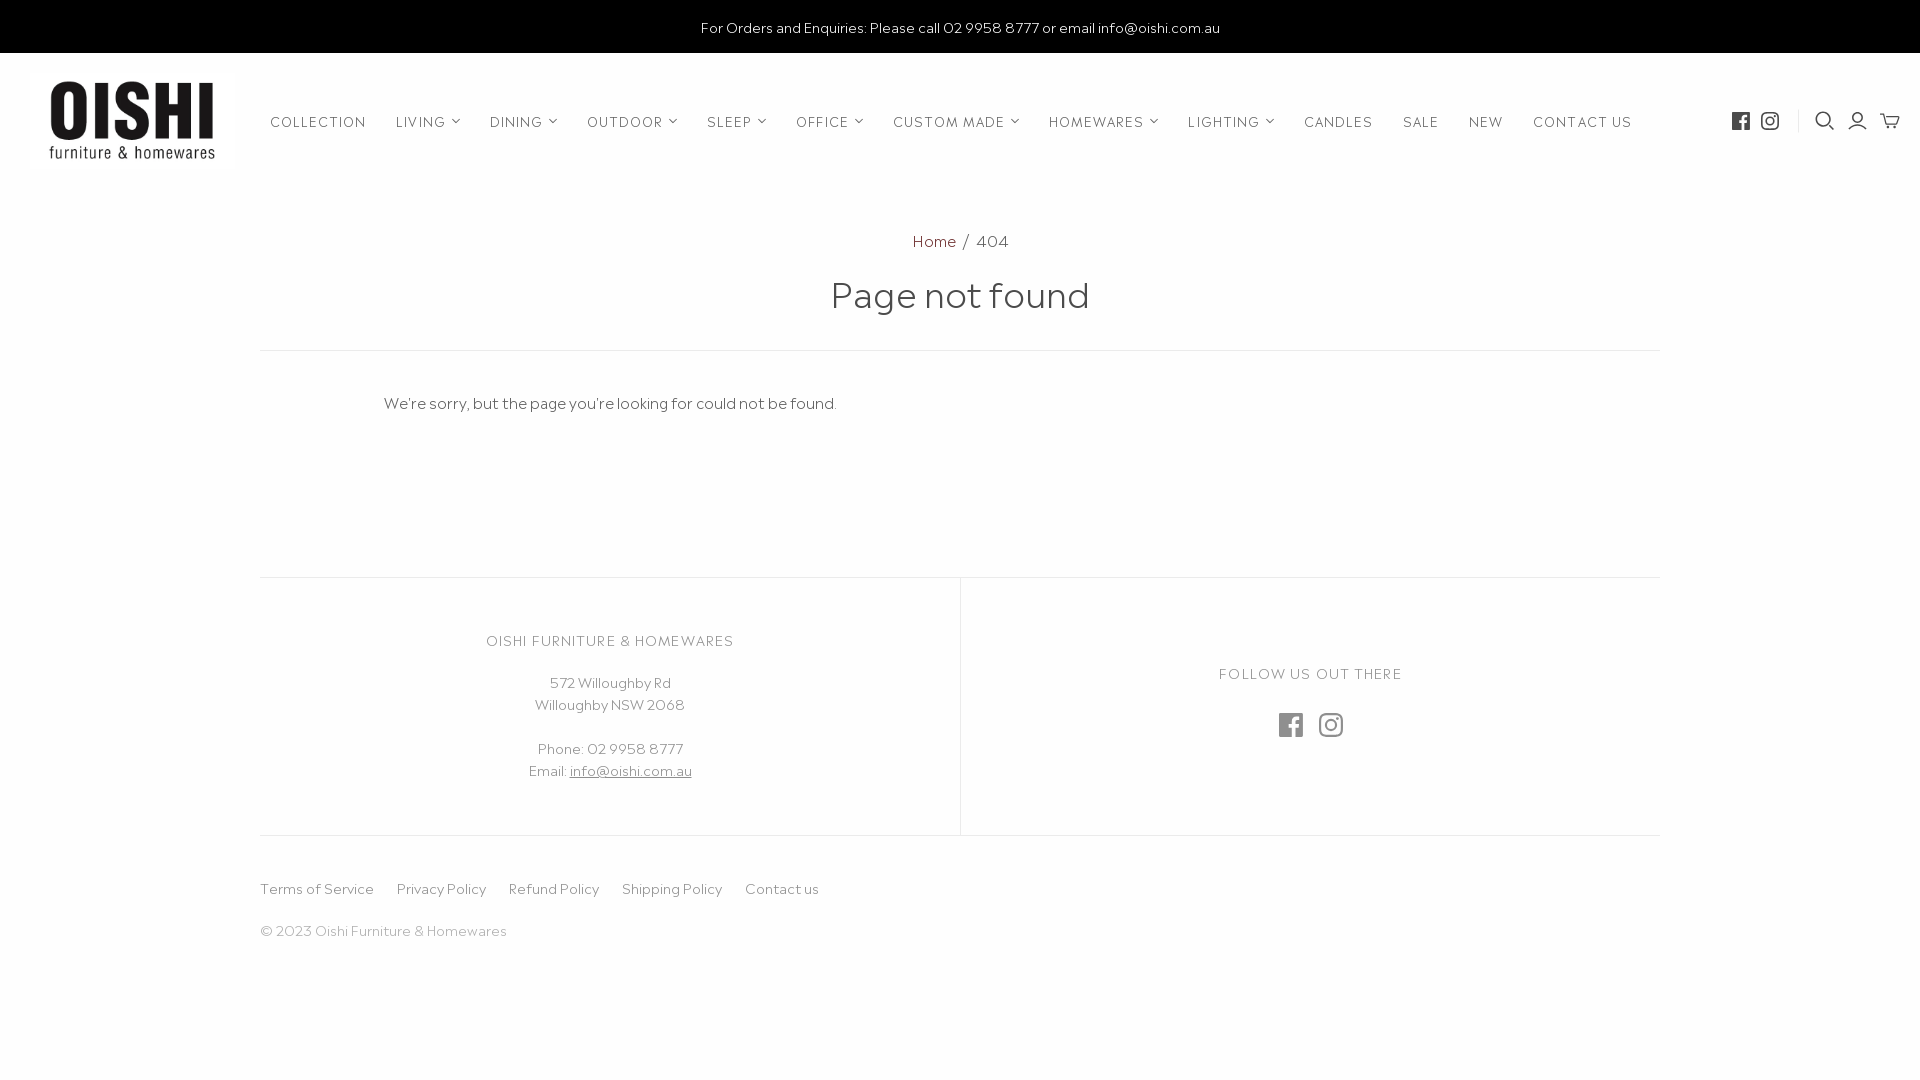 This screenshot has height=1080, width=1920. Describe the element at coordinates (317, 887) in the screenshot. I see `Terms of Service` at that location.